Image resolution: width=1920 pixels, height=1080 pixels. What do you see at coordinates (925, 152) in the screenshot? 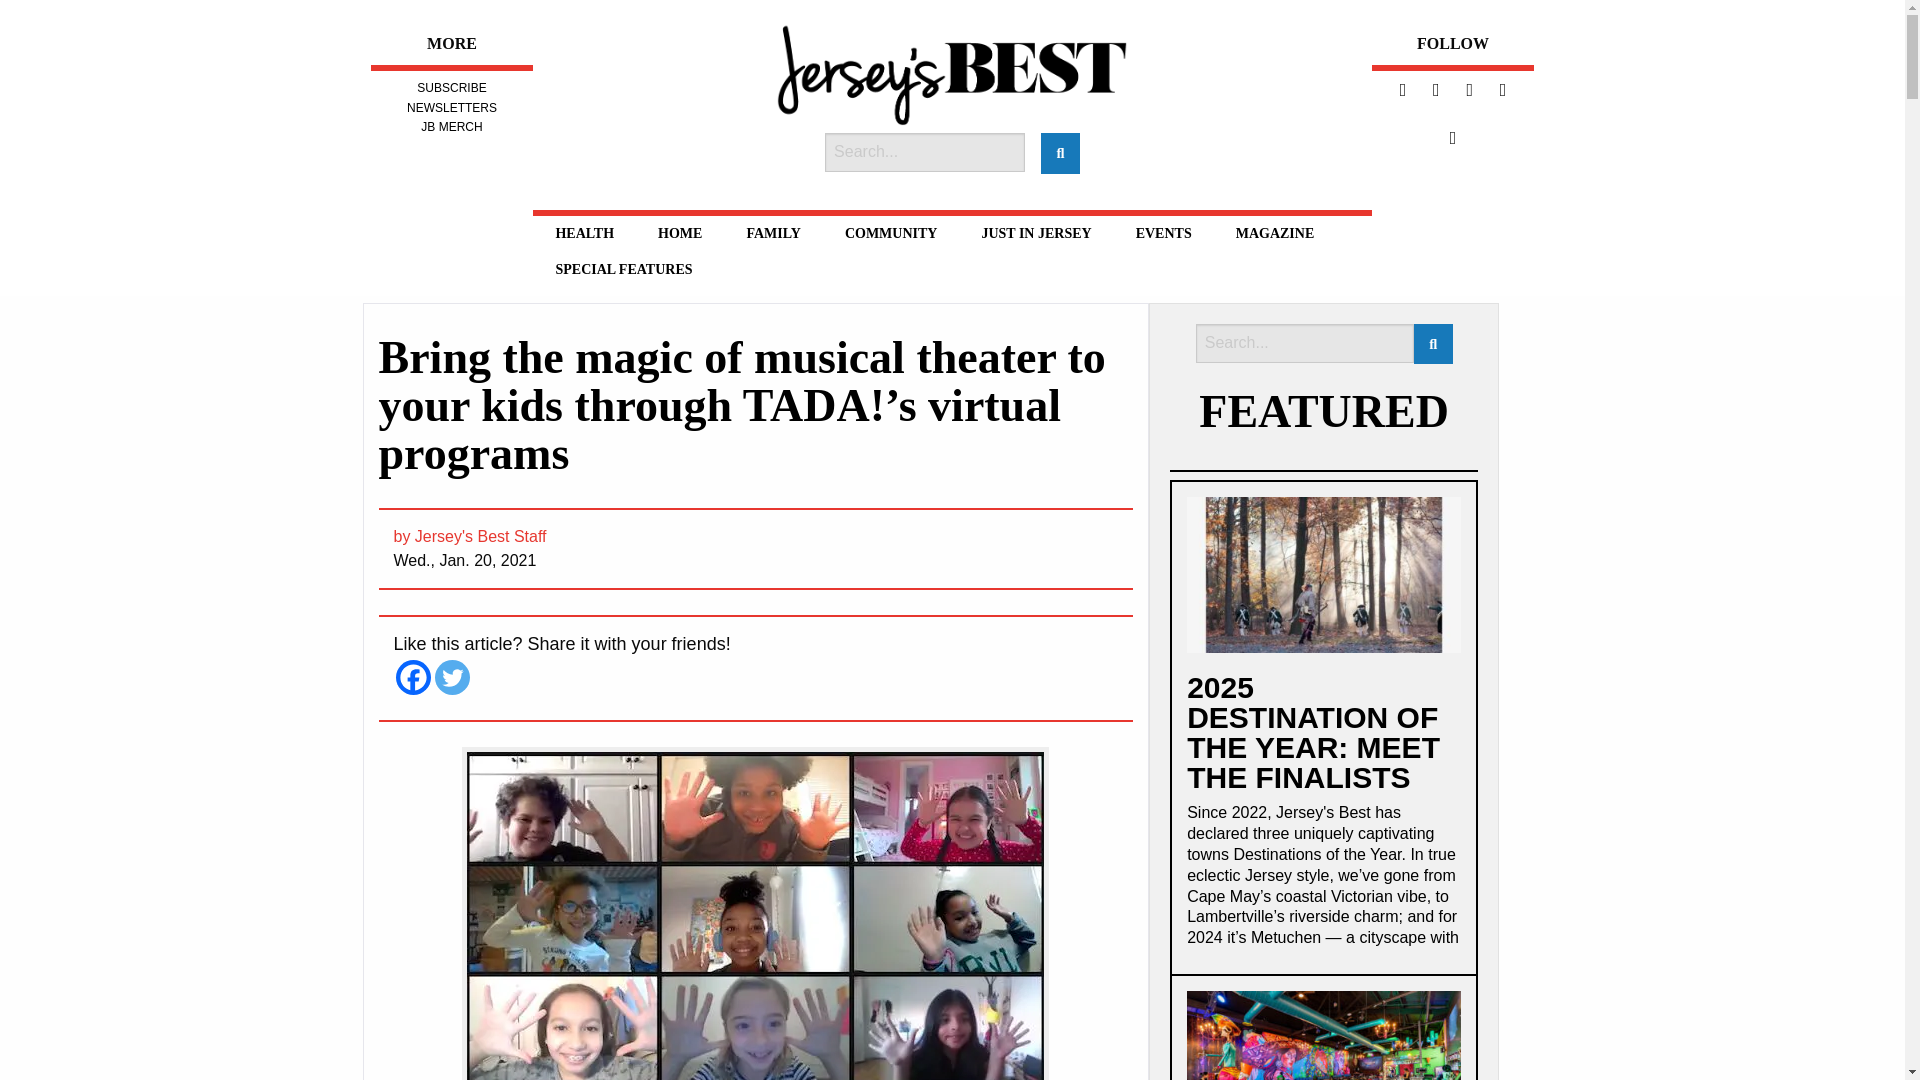
I see `Search for:` at bounding box center [925, 152].